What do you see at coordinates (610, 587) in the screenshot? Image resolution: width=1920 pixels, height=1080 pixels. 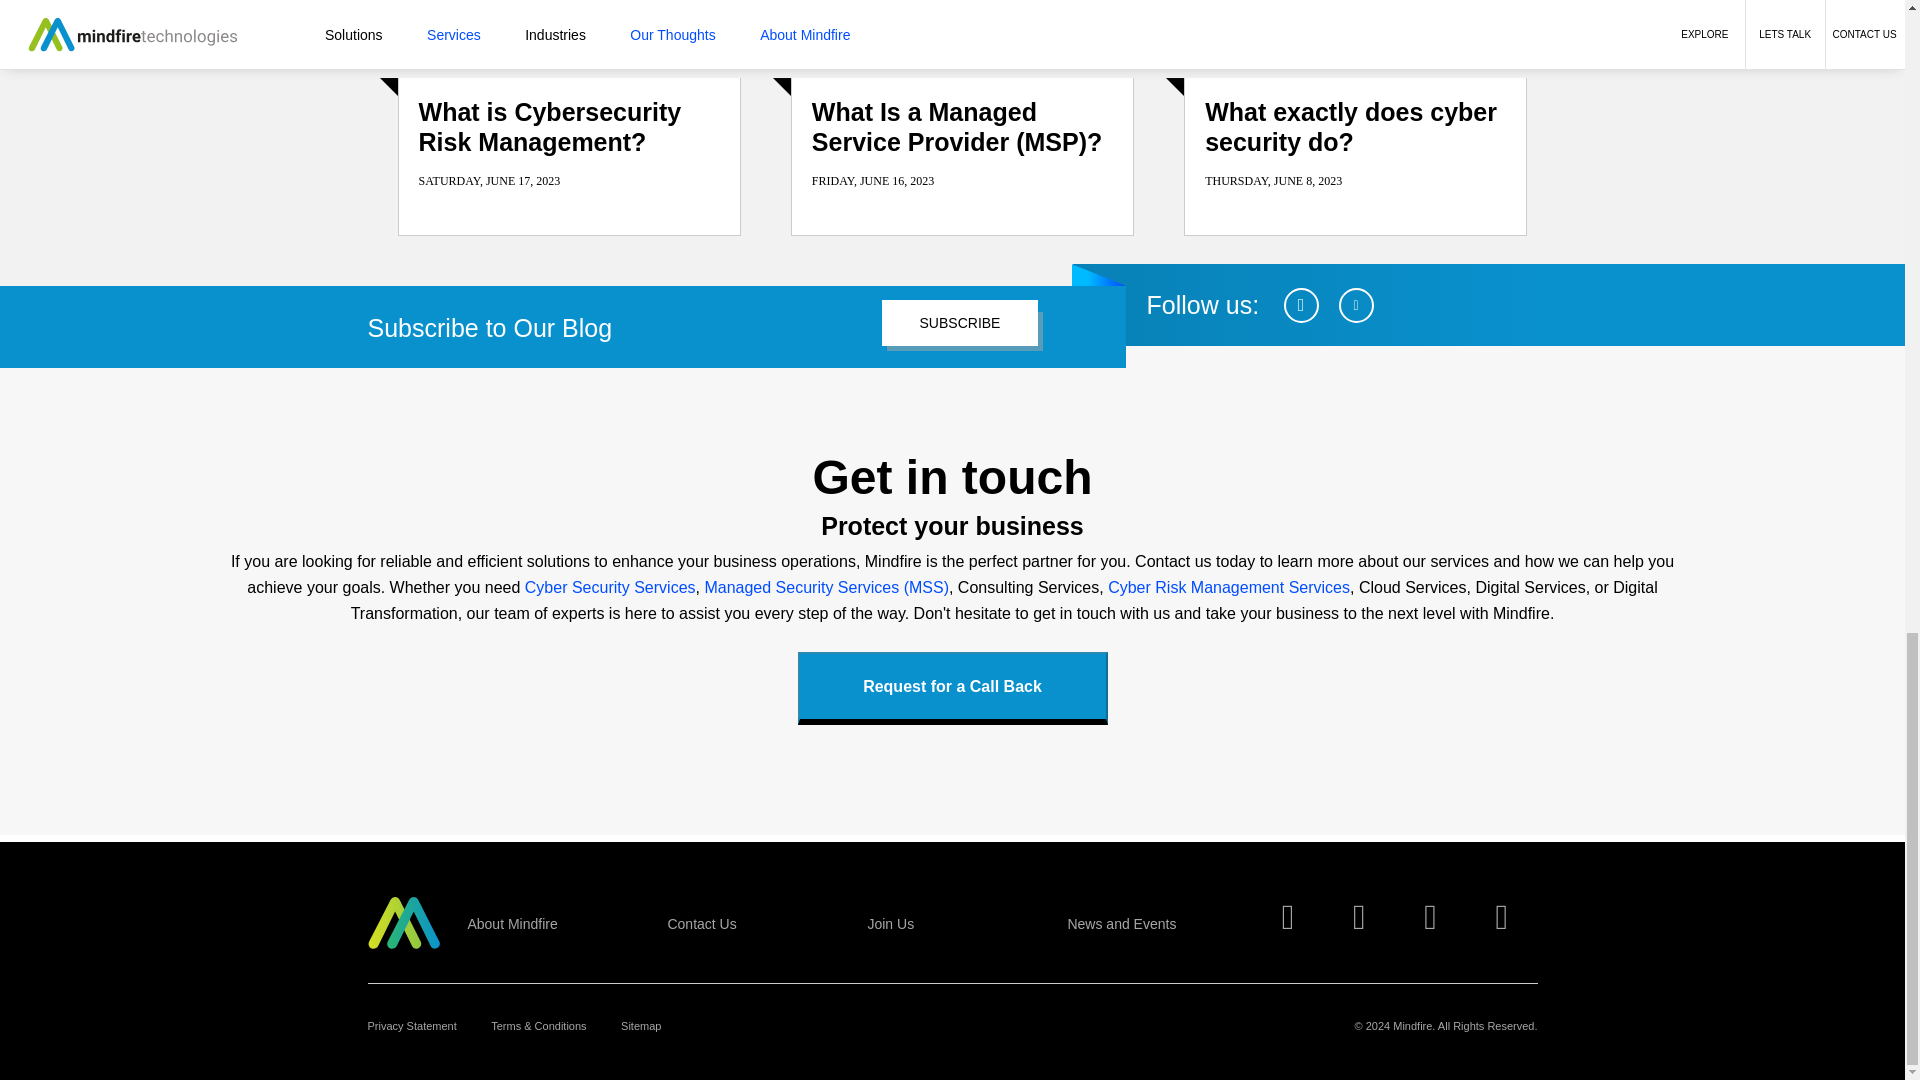 I see `Cyber Security Services` at bounding box center [610, 587].